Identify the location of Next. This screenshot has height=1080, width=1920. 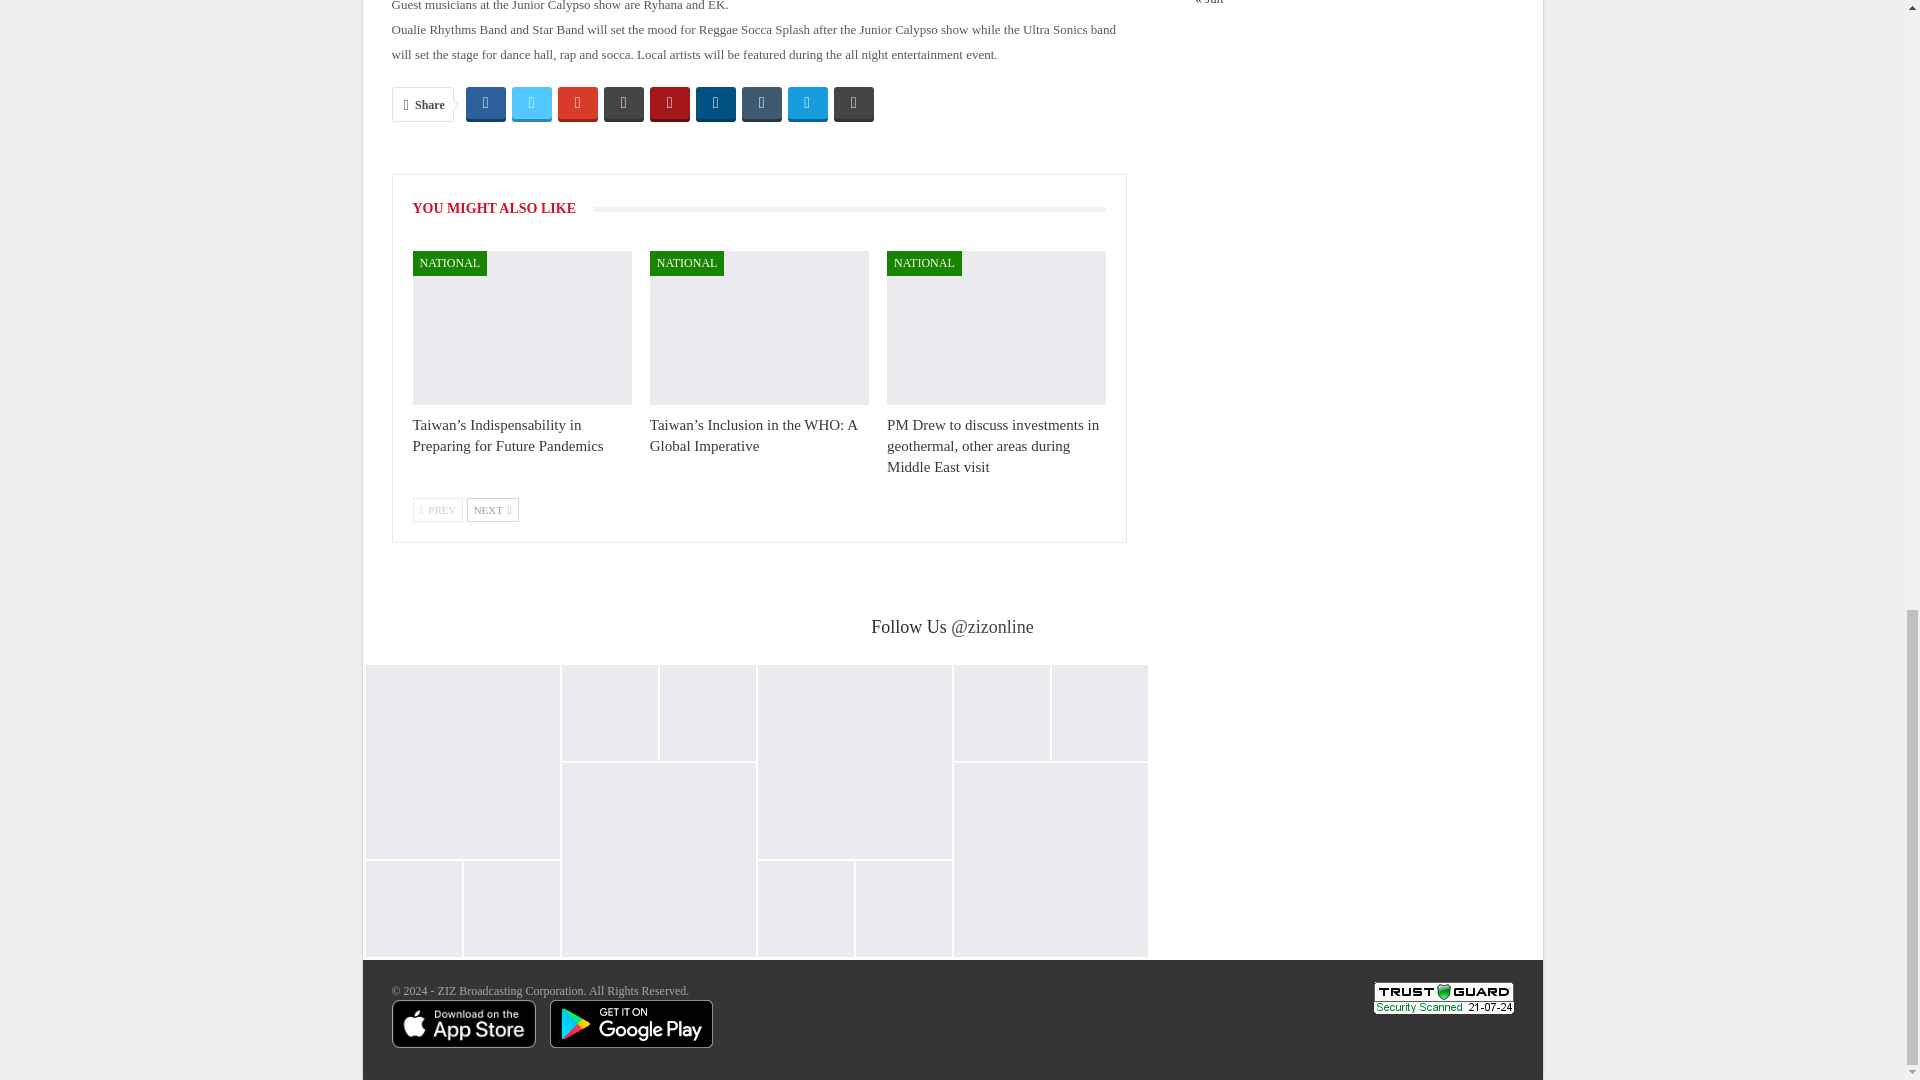
(492, 509).